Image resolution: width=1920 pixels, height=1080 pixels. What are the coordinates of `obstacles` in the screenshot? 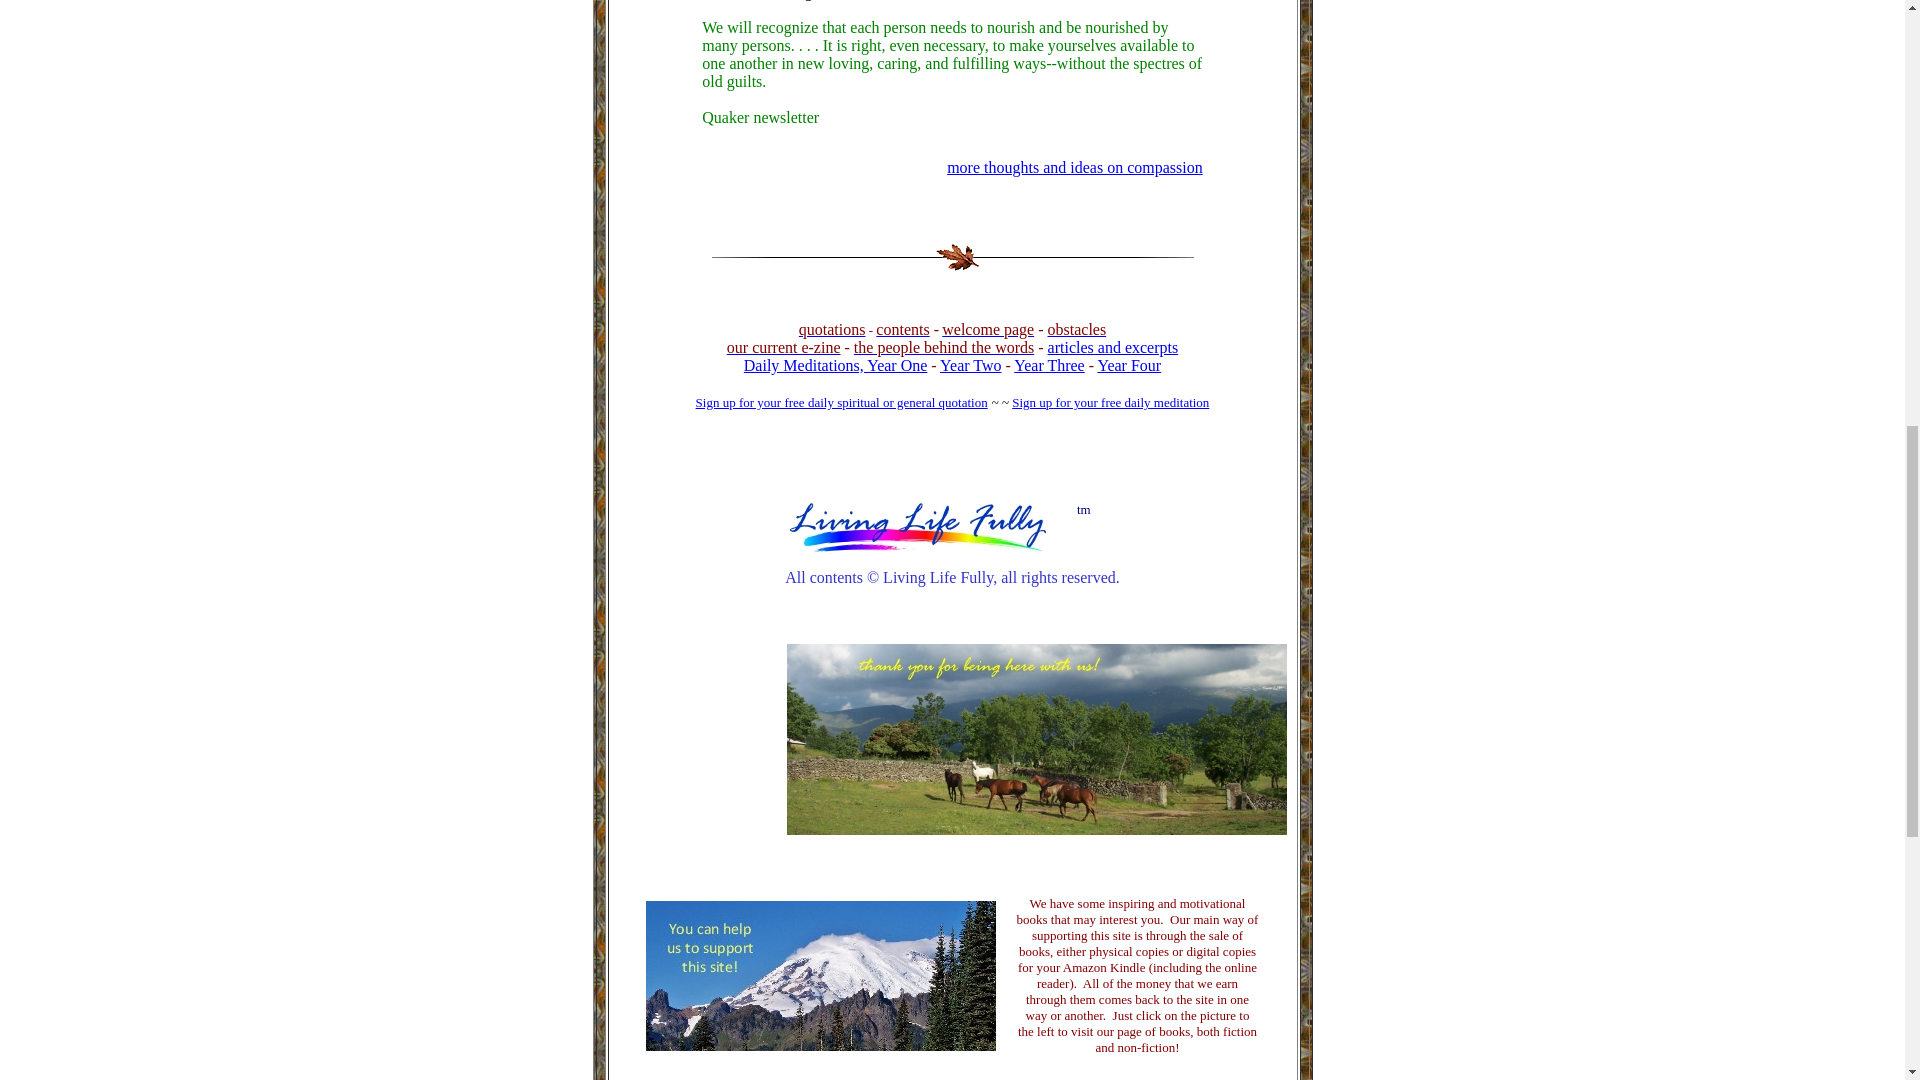 It's located at (1078, 329).